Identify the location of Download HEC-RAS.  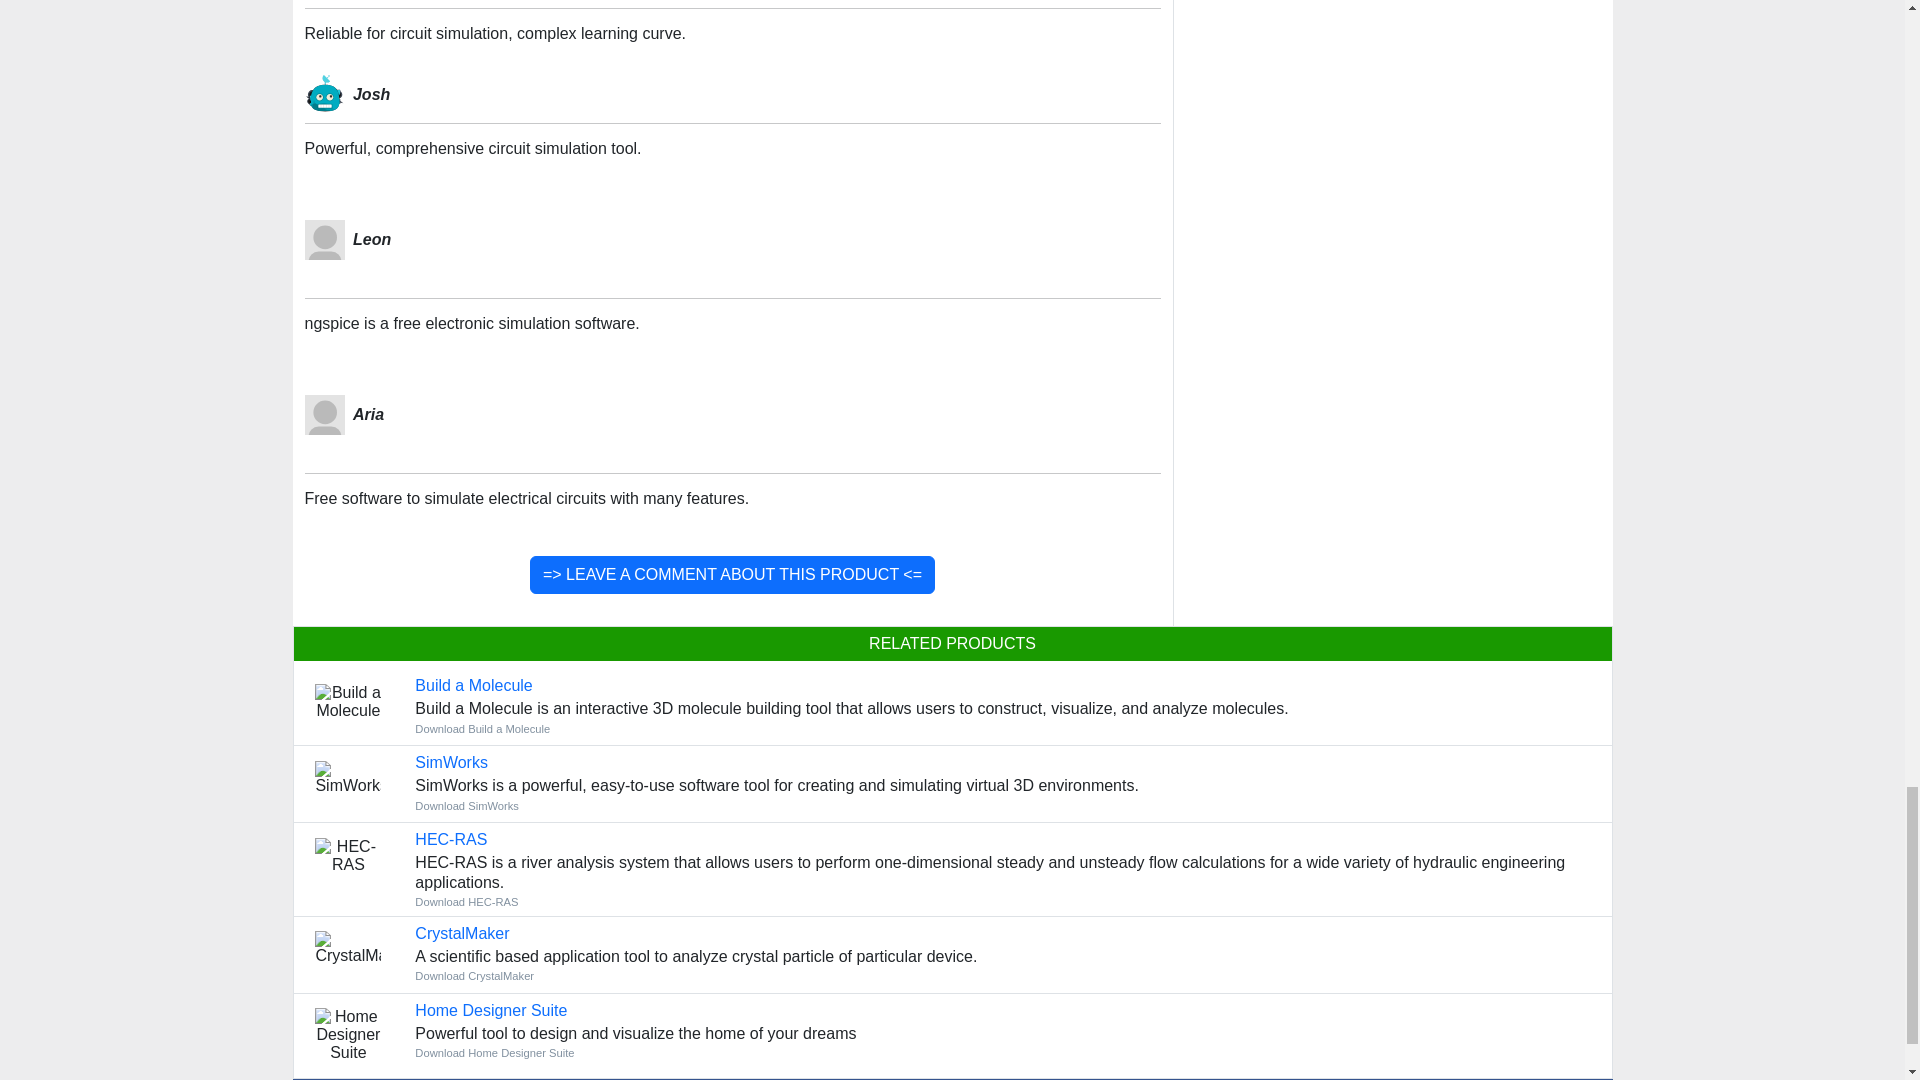
(466, 902).